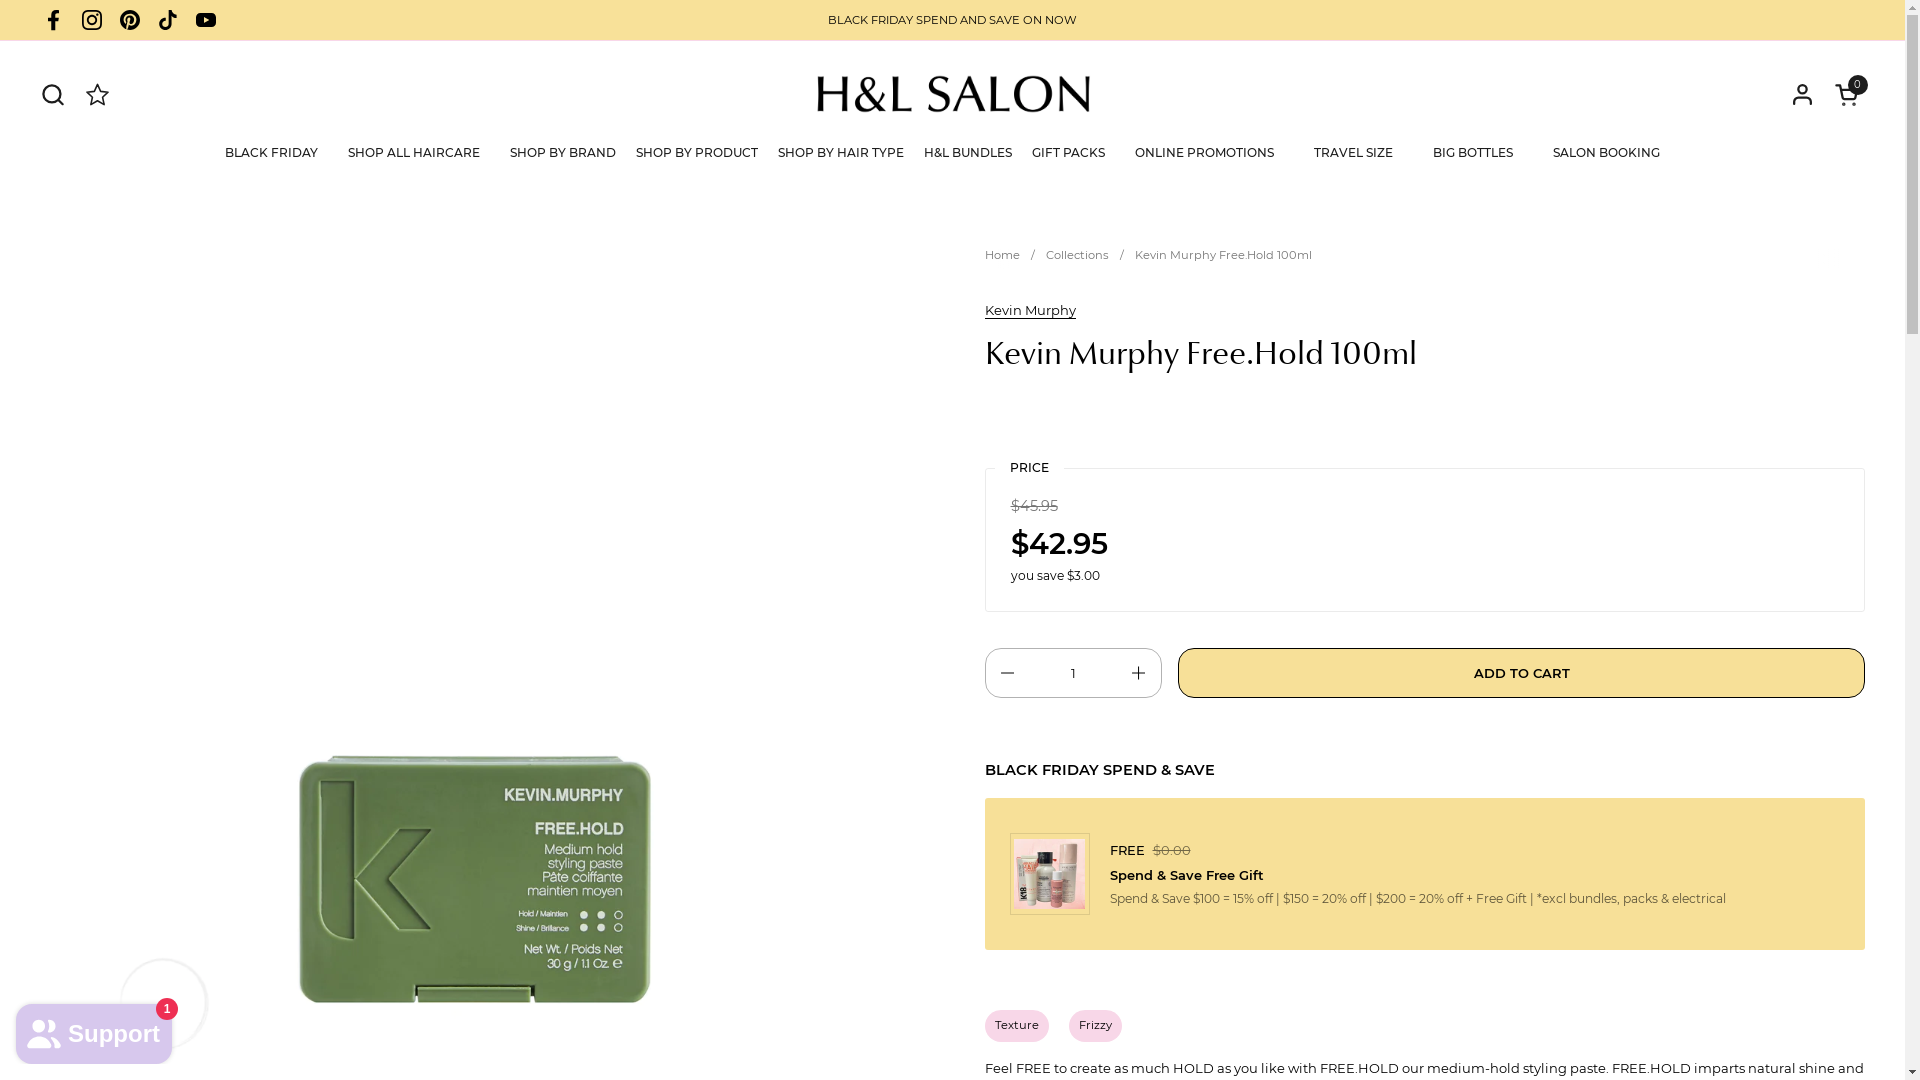 The height and width of the screenshot is (1080, 1920). Describe the element at coordinates (54, 20) in the screenshot. I see `Facebook` at that location.